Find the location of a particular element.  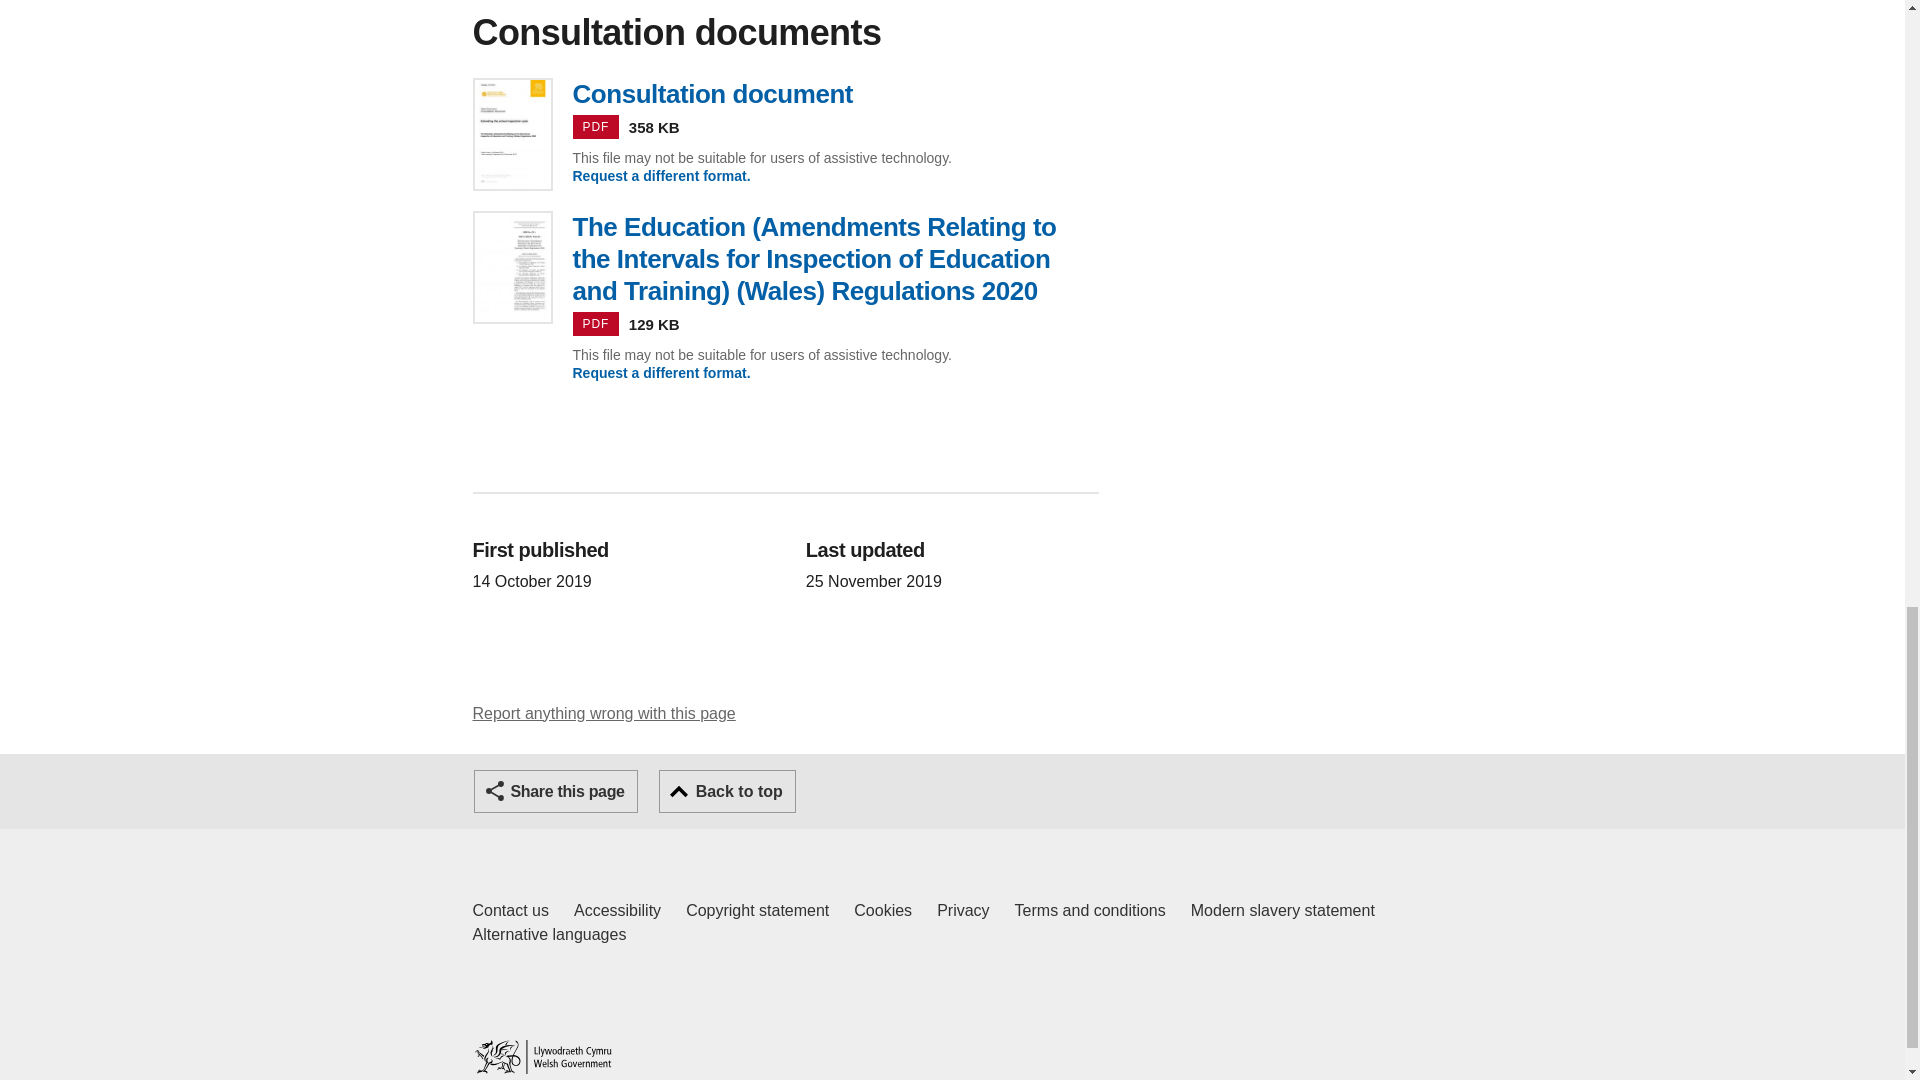

Request a different format. is located at coordinates (727, 792).